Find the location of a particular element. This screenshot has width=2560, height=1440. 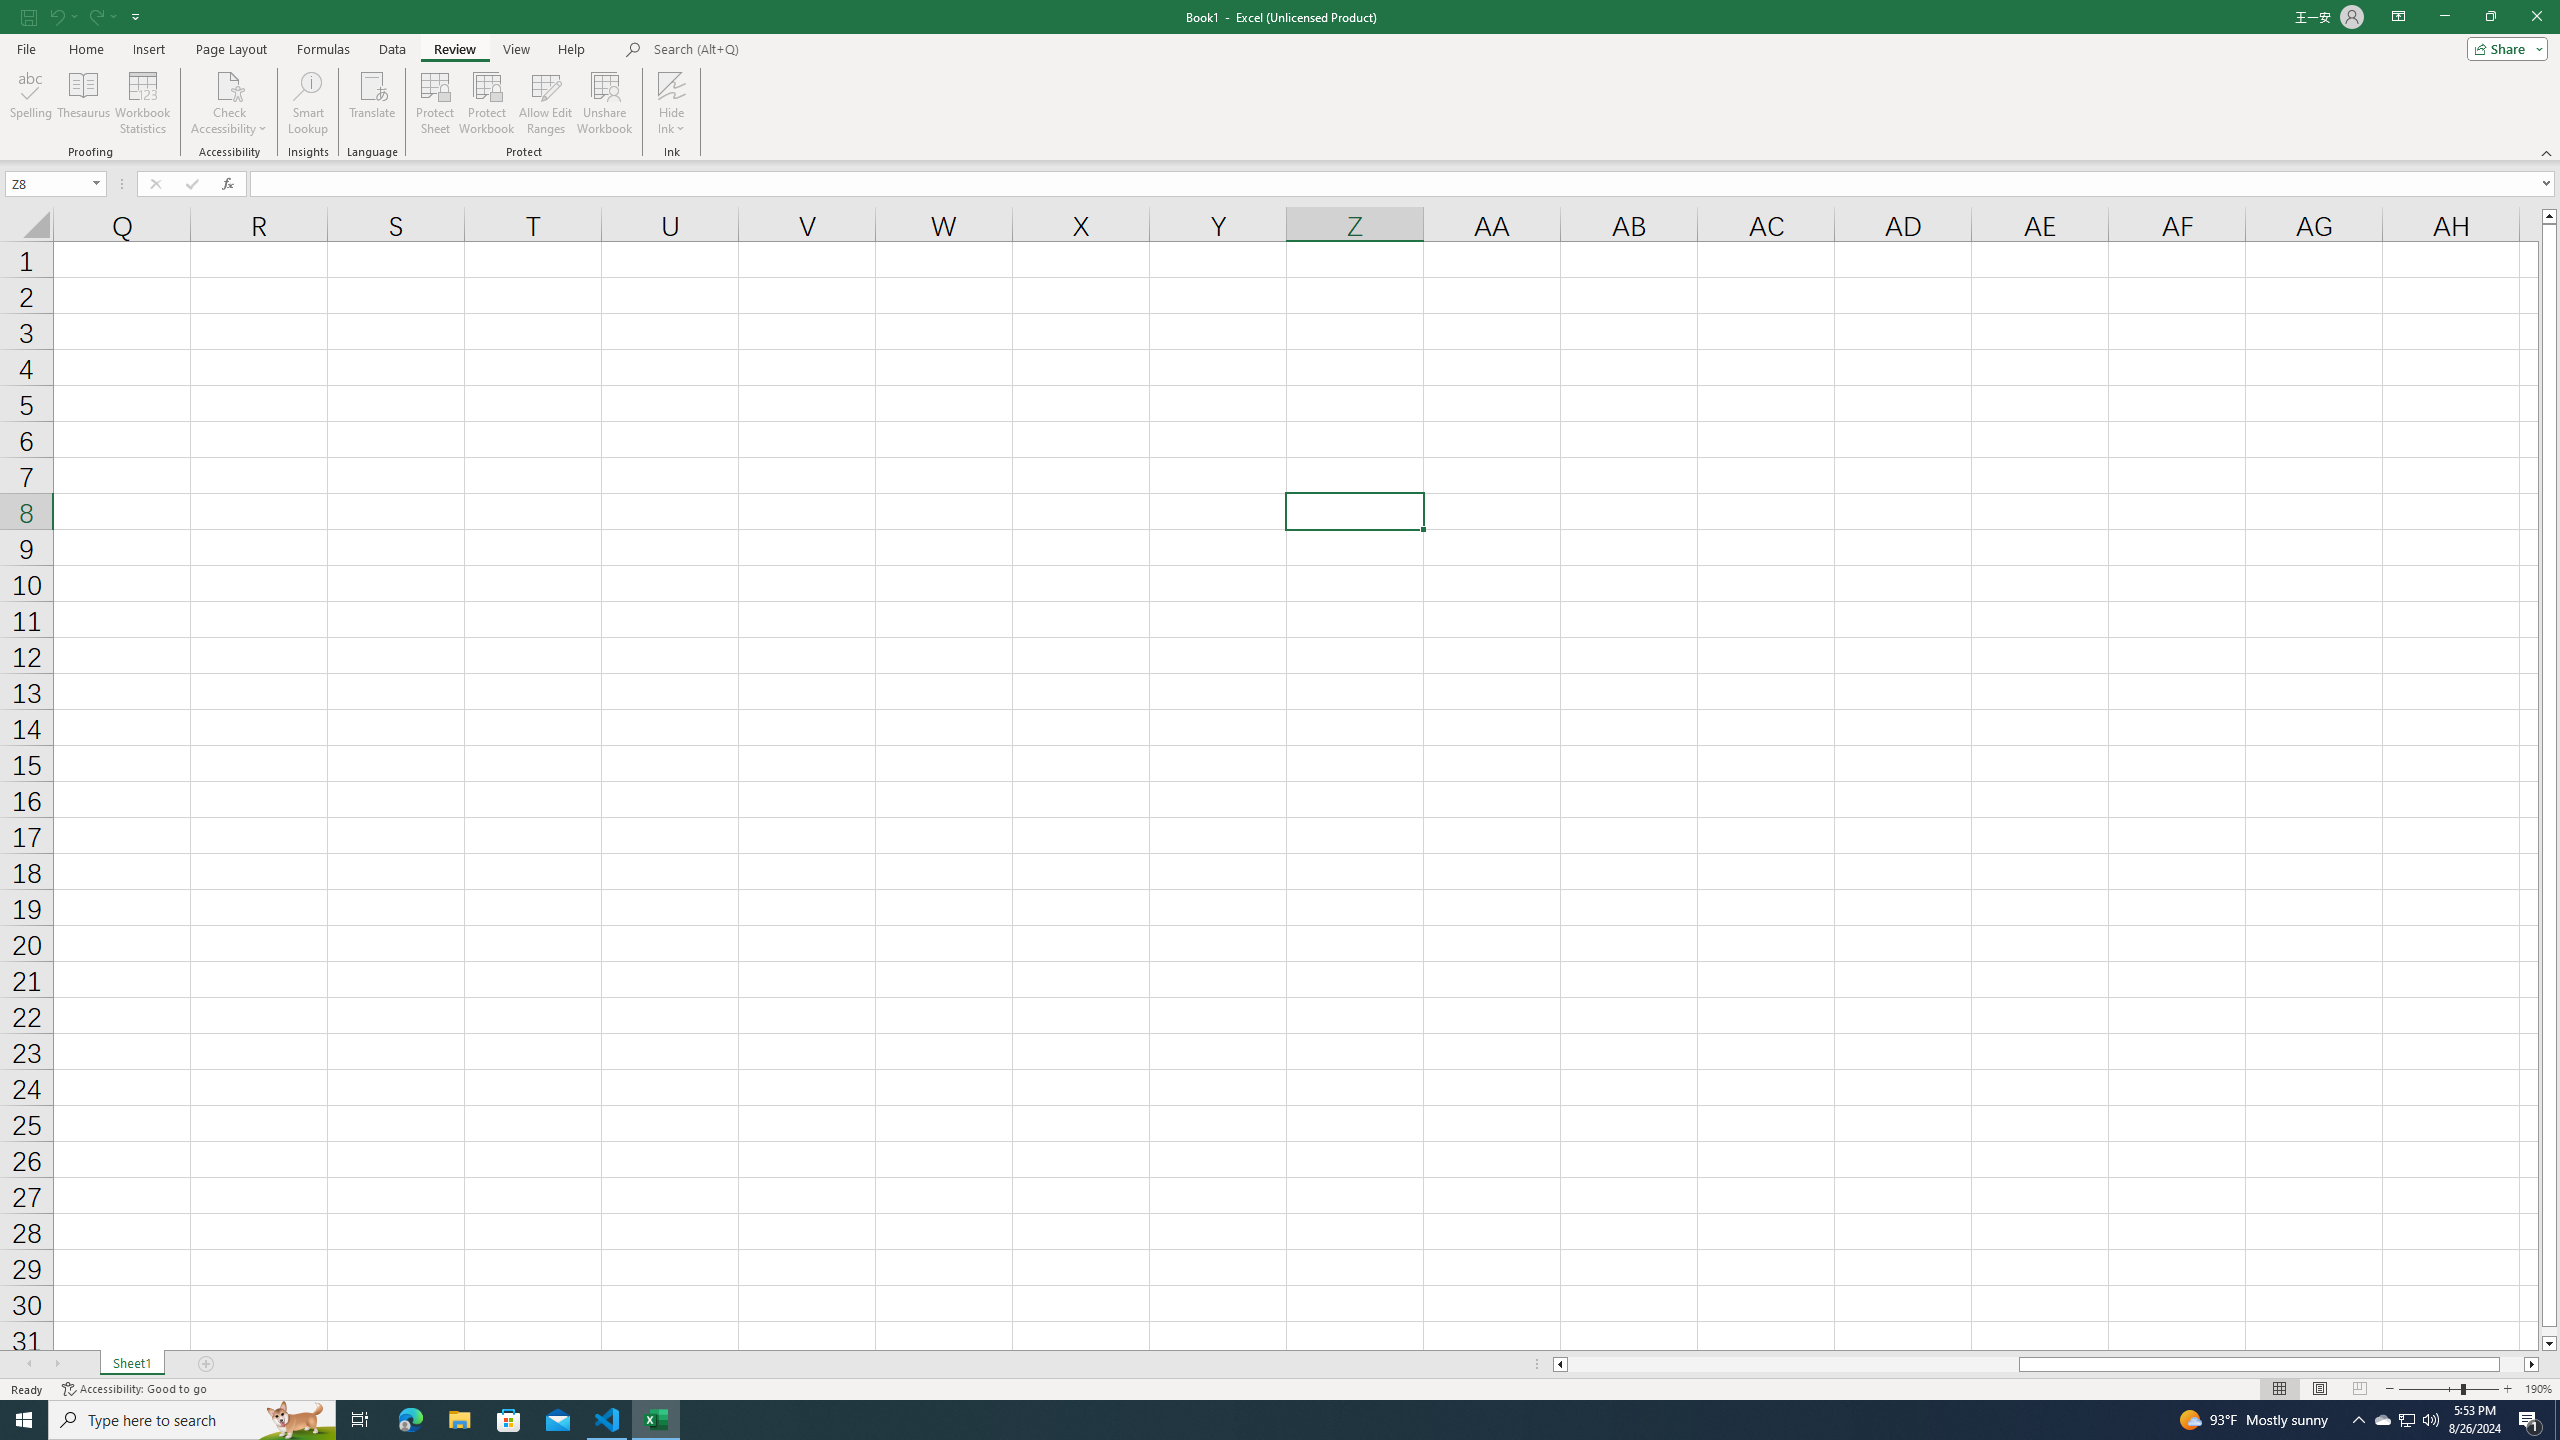

Page Layout is located at coordinates (231, 49).